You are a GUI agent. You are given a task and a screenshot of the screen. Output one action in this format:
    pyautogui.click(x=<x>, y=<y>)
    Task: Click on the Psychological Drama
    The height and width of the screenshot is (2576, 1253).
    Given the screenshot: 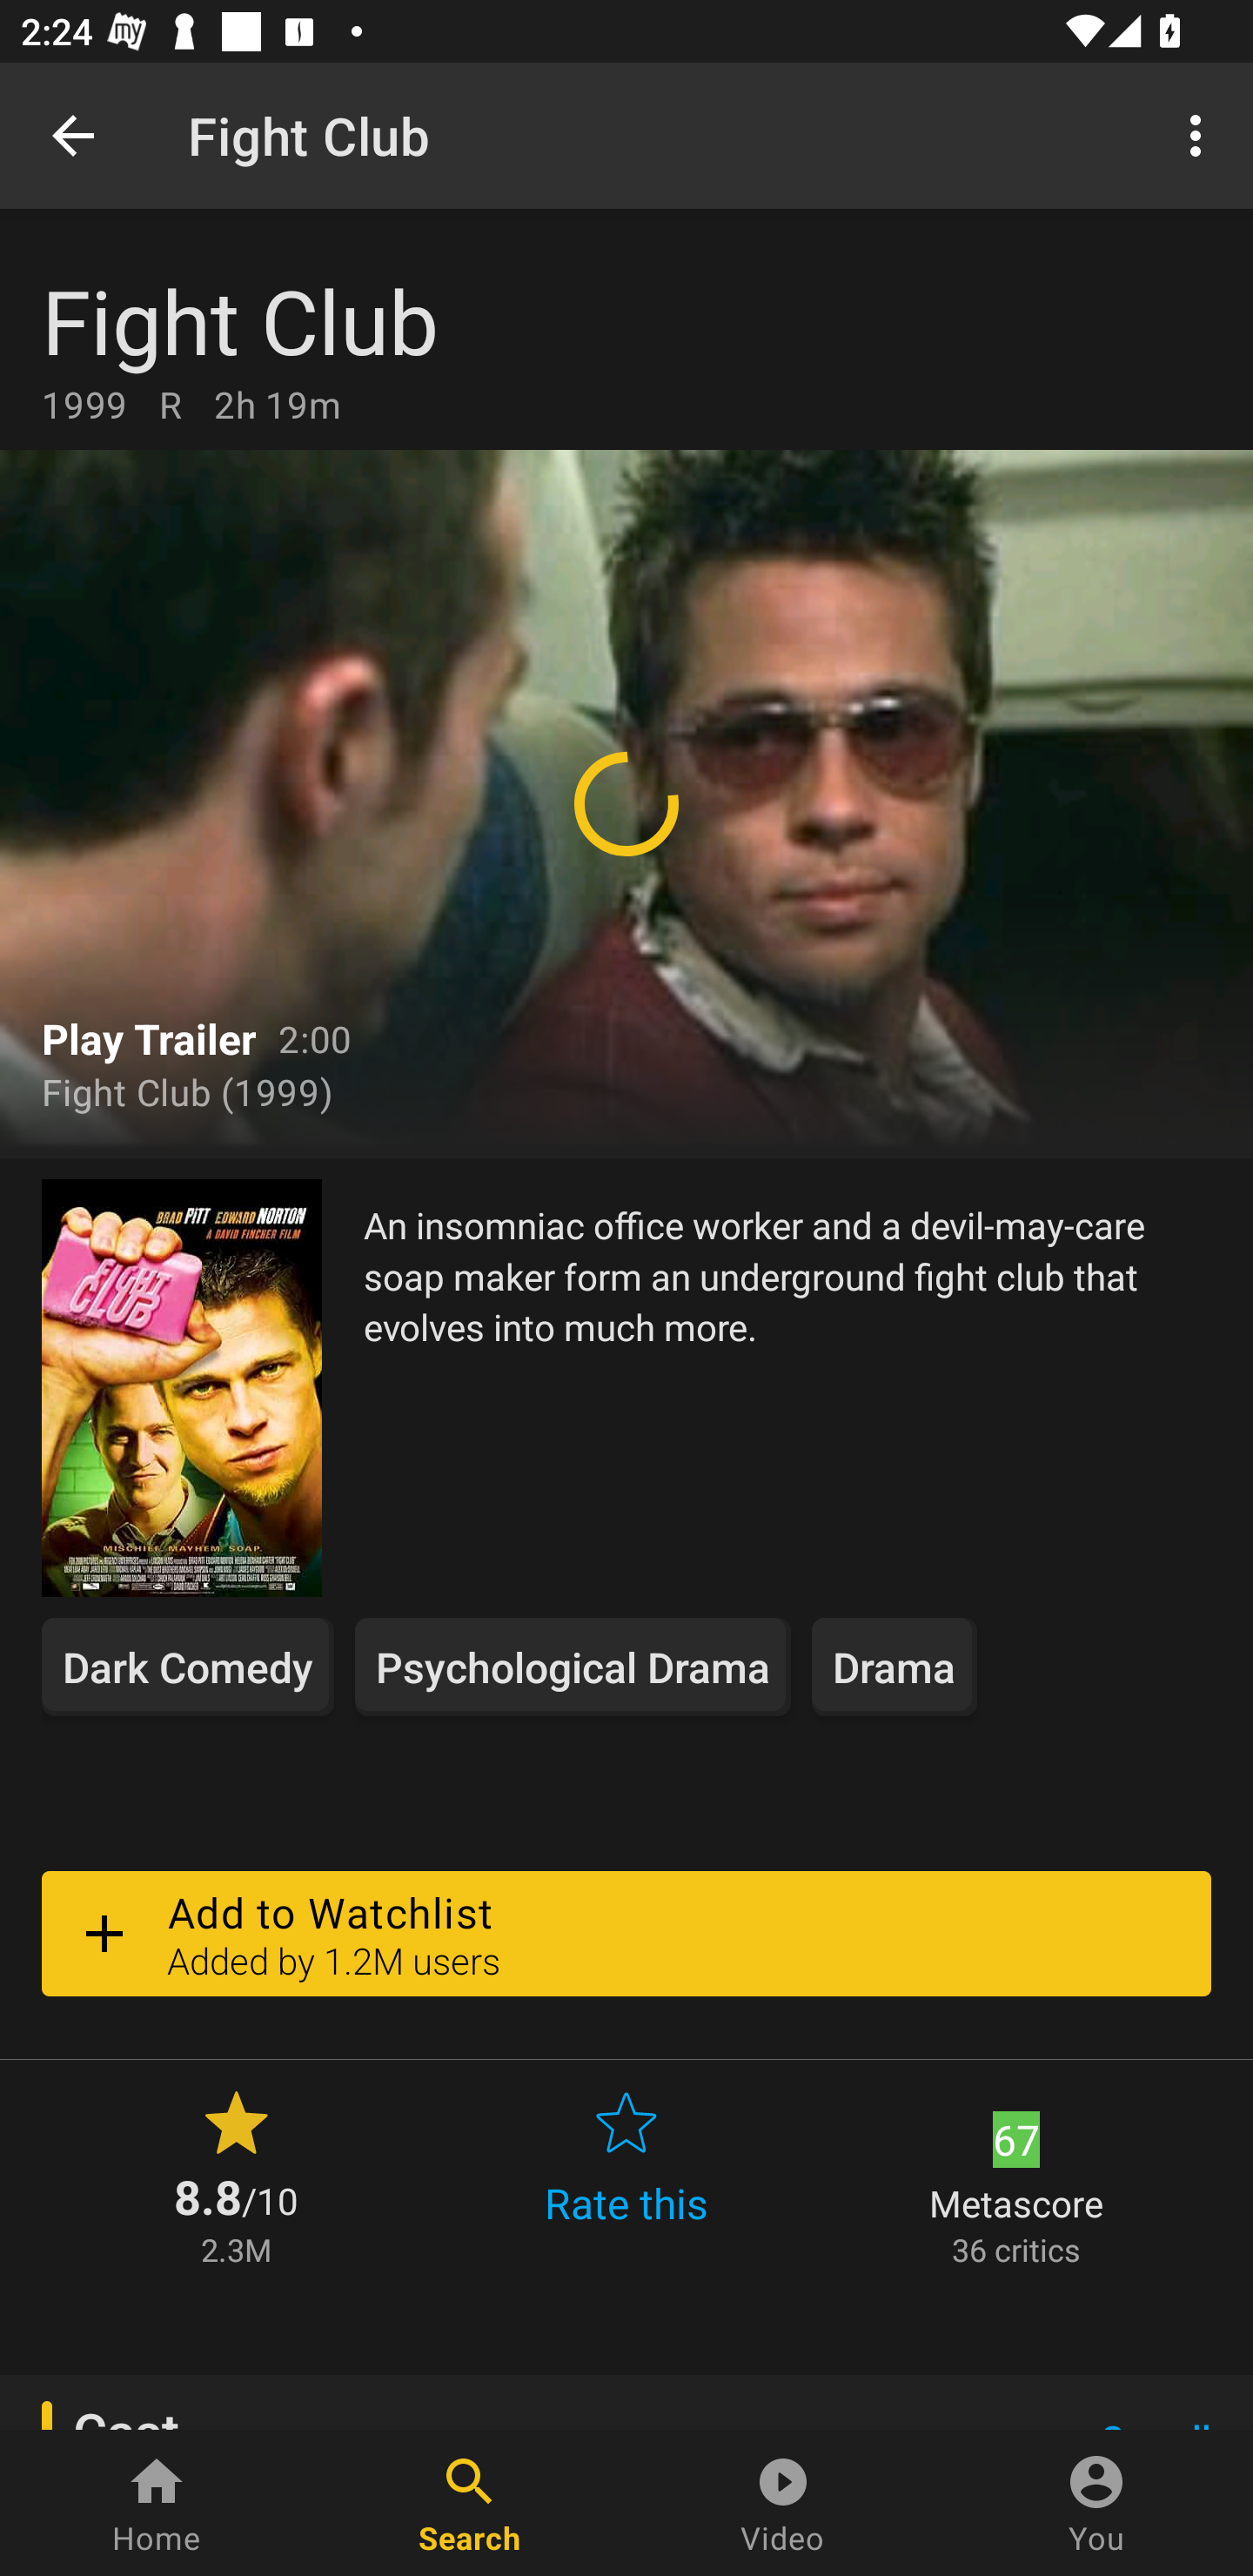 What is the action you would take?
    pyautogui.click(x=573, y=1666)
    